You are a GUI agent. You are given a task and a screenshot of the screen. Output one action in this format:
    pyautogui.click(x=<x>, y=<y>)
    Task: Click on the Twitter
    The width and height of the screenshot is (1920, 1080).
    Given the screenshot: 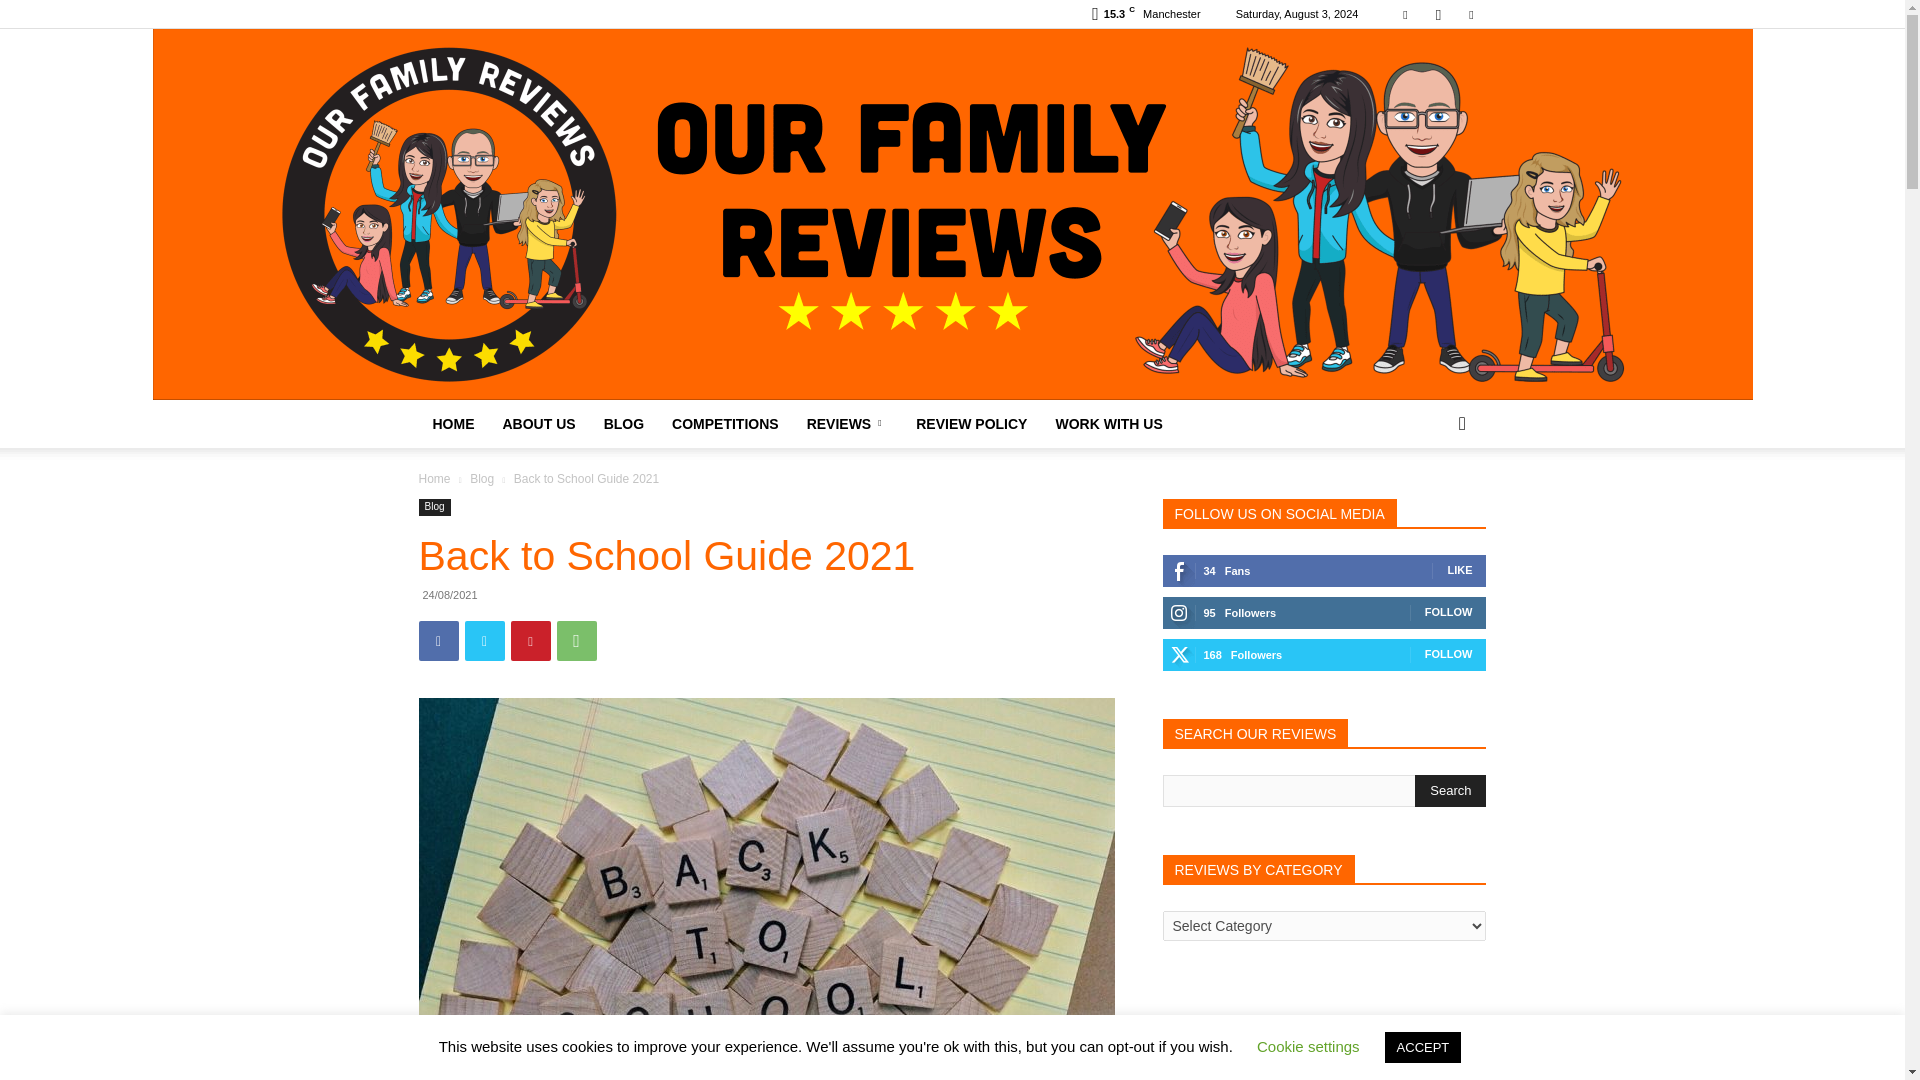 What is the action you would take?
    pyautogui.click(x=1470, y=14)
    